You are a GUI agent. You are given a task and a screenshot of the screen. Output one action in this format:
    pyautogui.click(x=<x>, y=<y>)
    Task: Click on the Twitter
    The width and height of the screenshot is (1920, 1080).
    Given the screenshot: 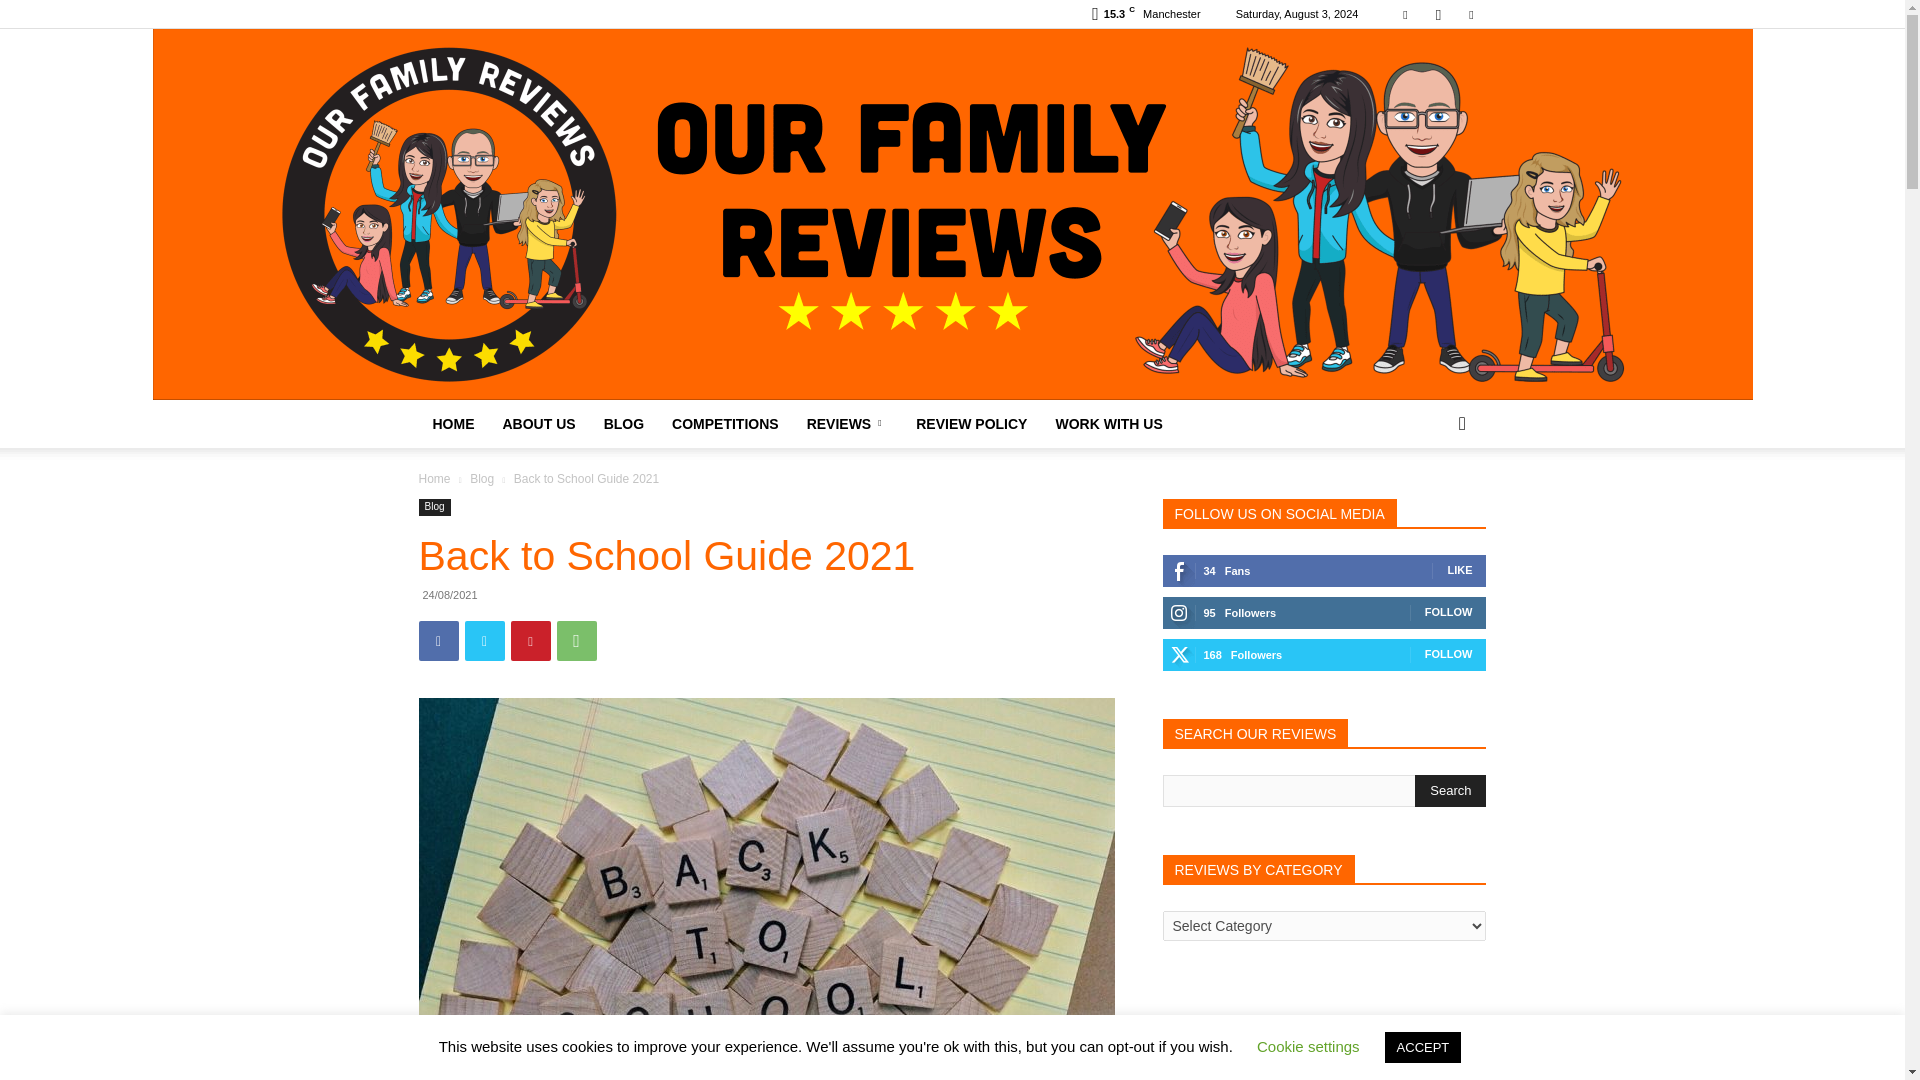 What is the action you would take?
    pyautogui.click(x=1470, y=14)
    